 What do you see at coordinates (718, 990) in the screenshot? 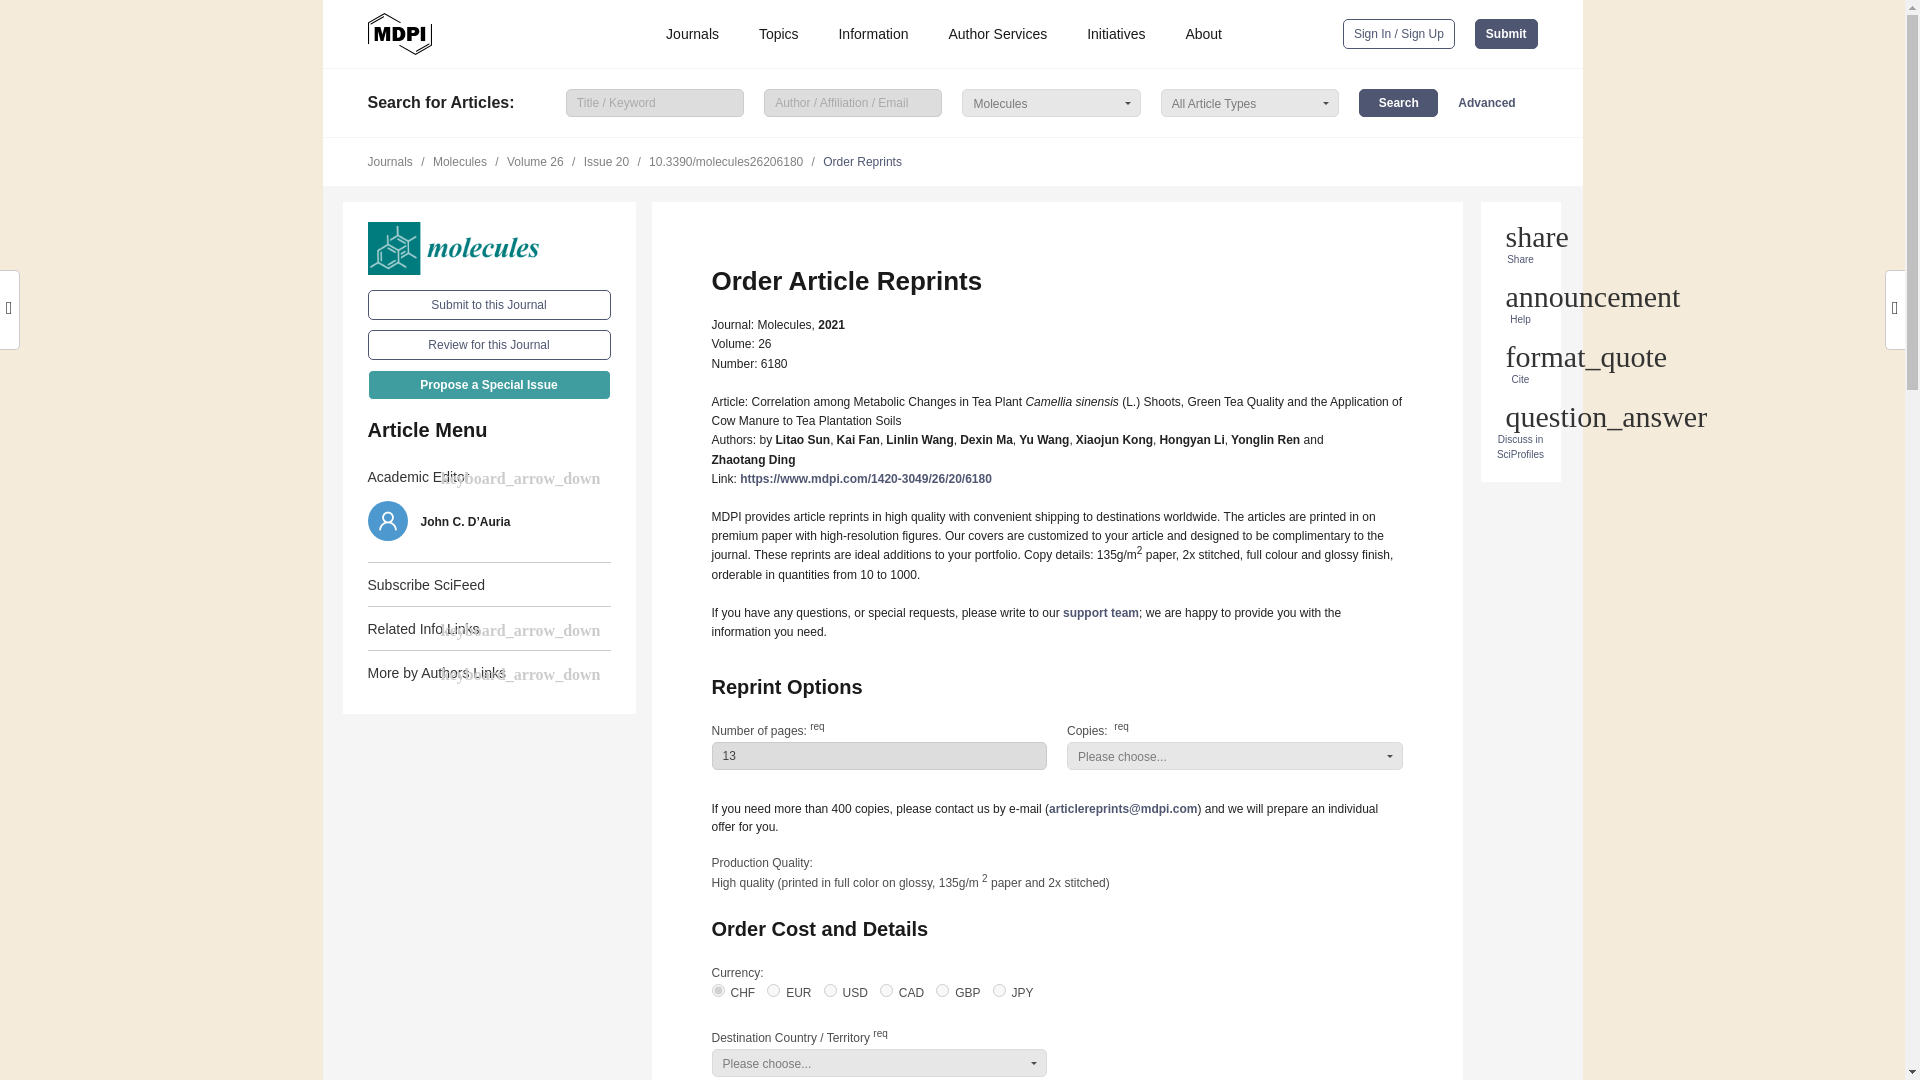
I see `CHF` at bounding box center [718, 990].